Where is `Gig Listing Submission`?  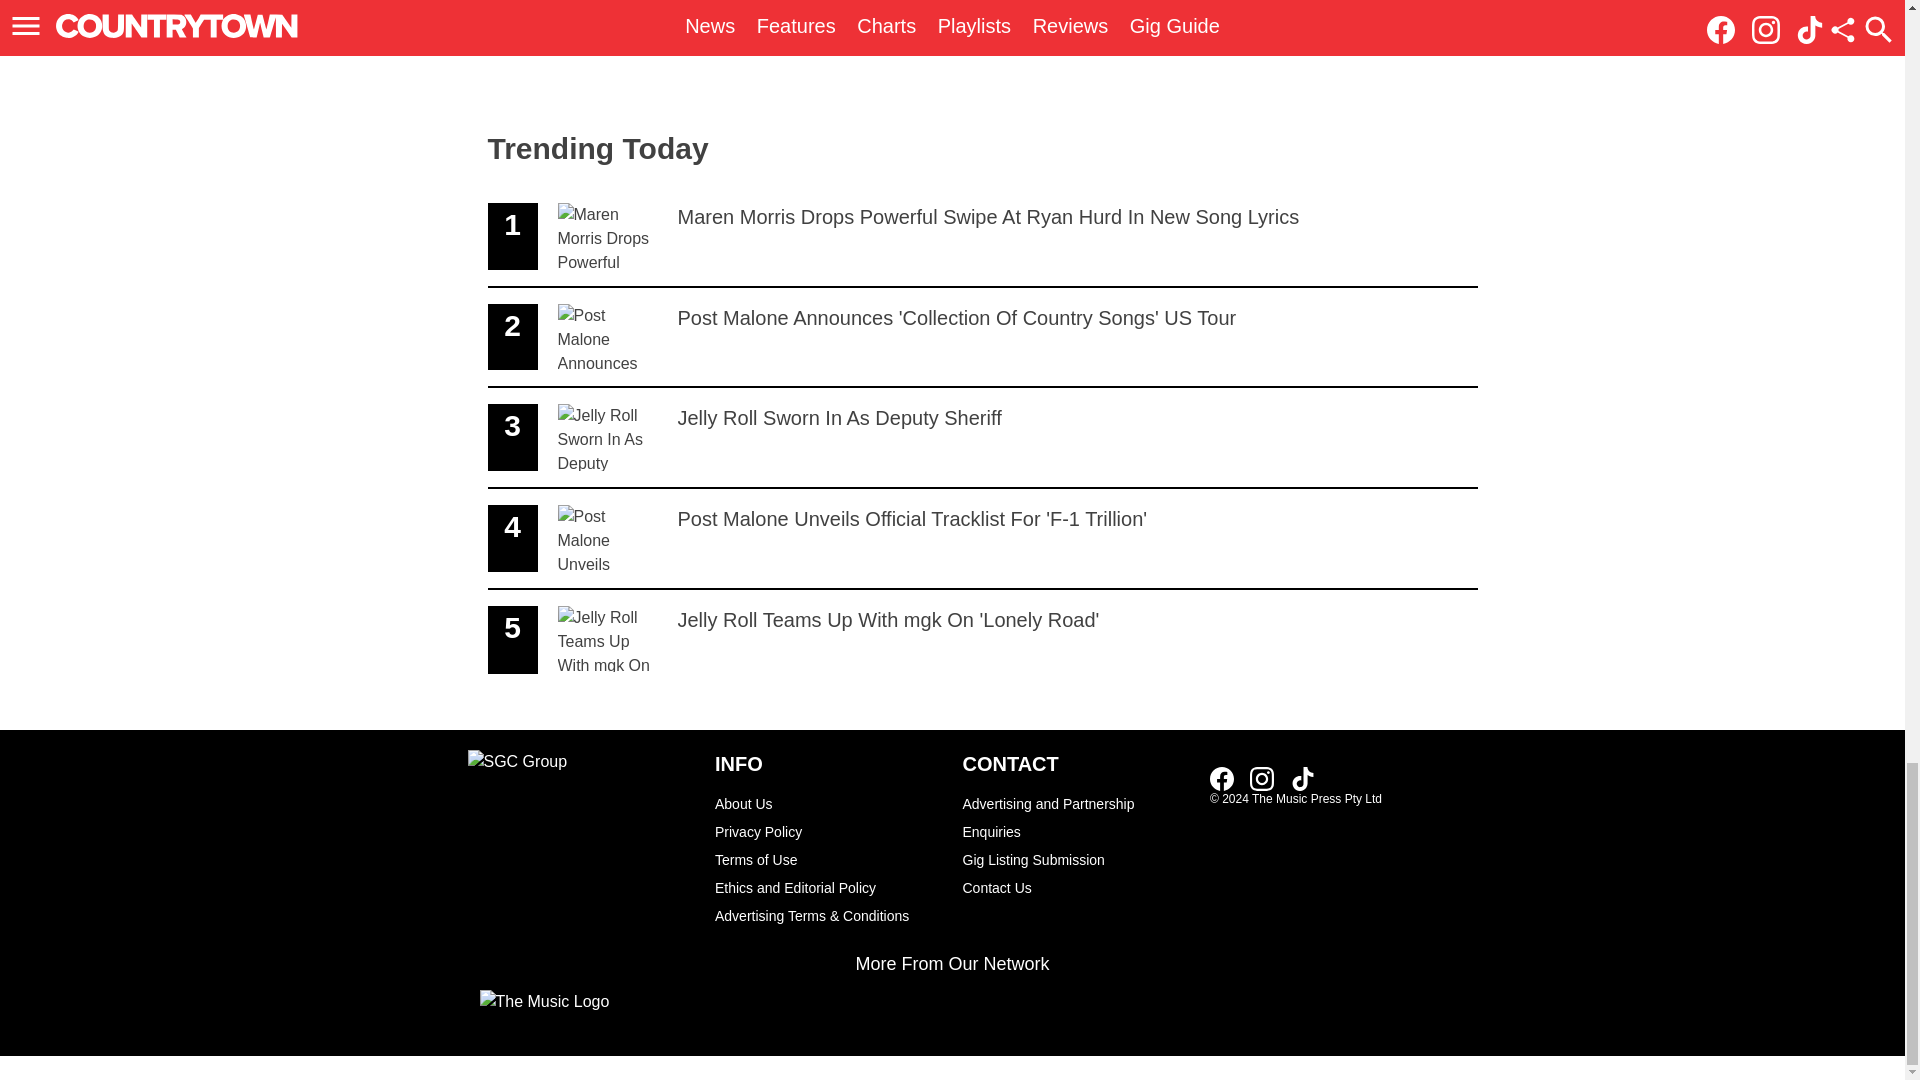 Gig Listing Submission is located at coordinates (982, 539).